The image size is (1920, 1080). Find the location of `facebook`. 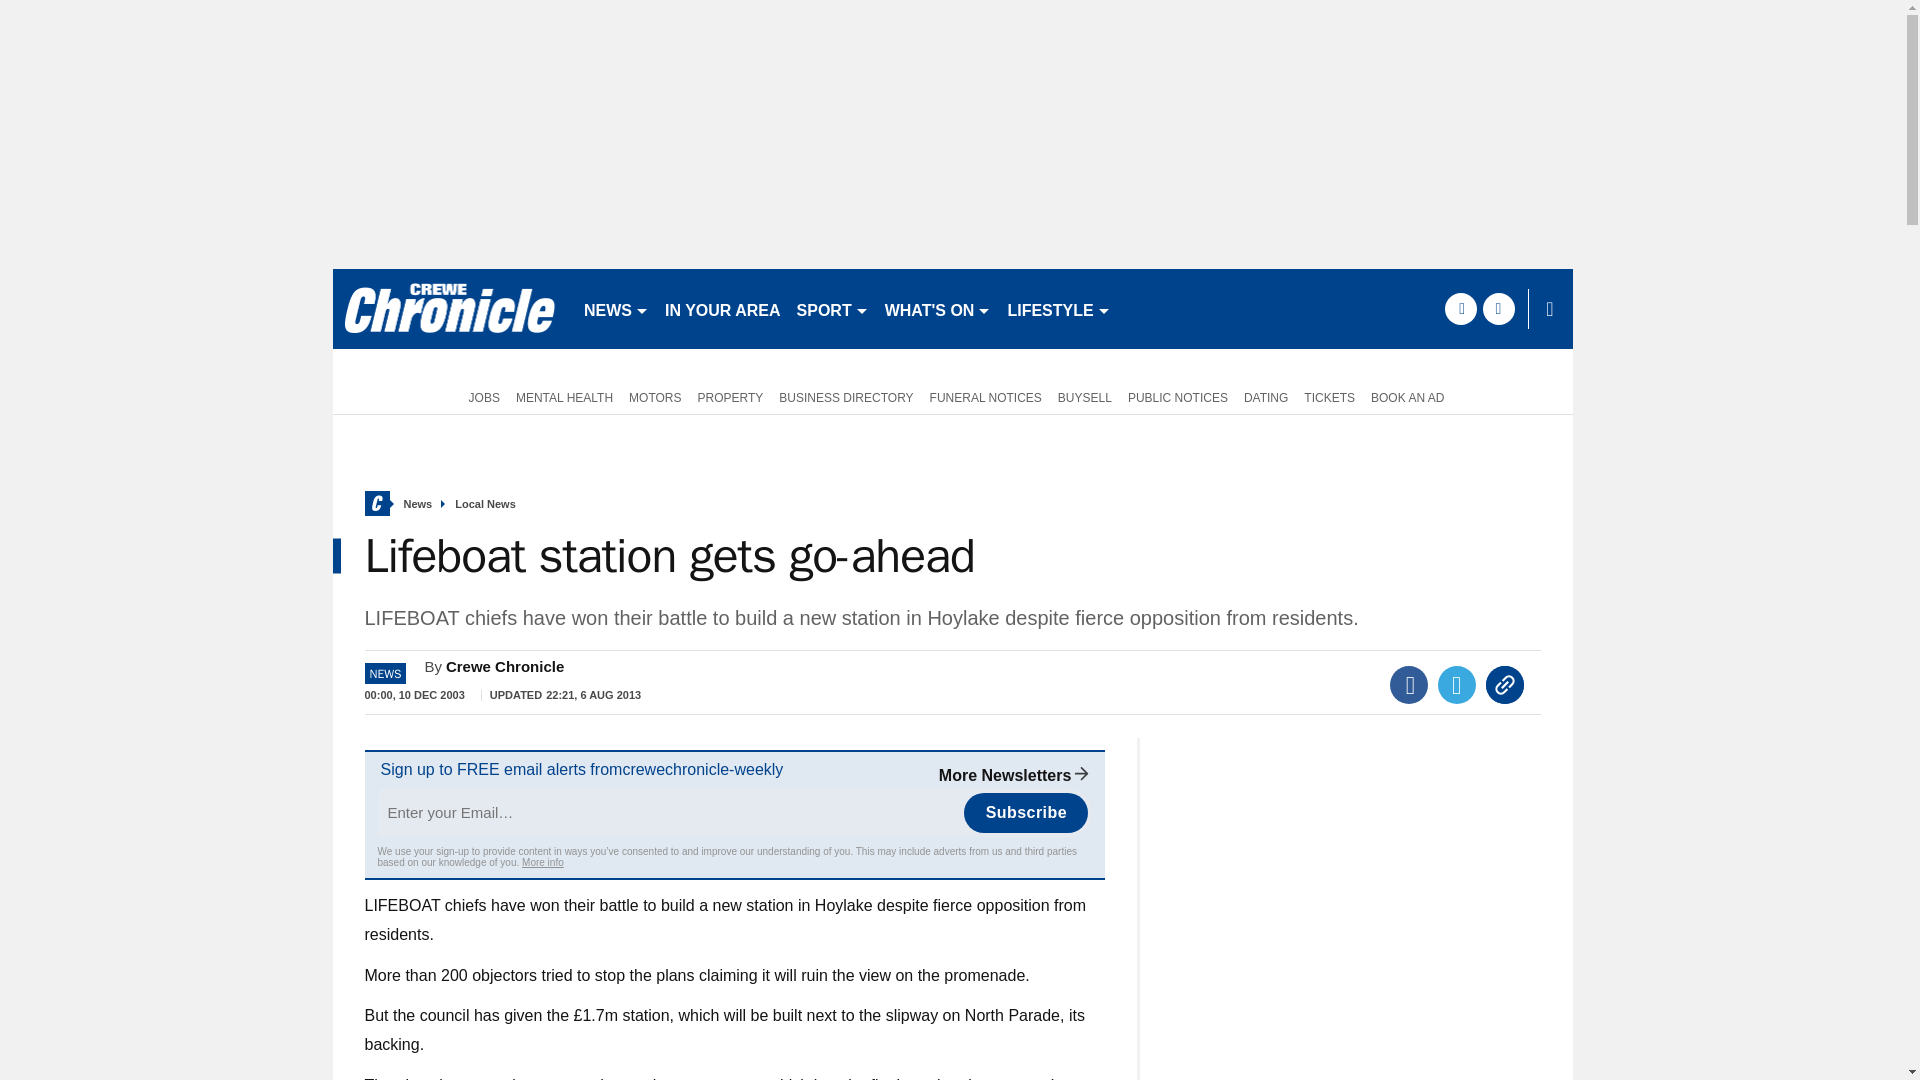

facebook is located at coordinates (1460, 308).